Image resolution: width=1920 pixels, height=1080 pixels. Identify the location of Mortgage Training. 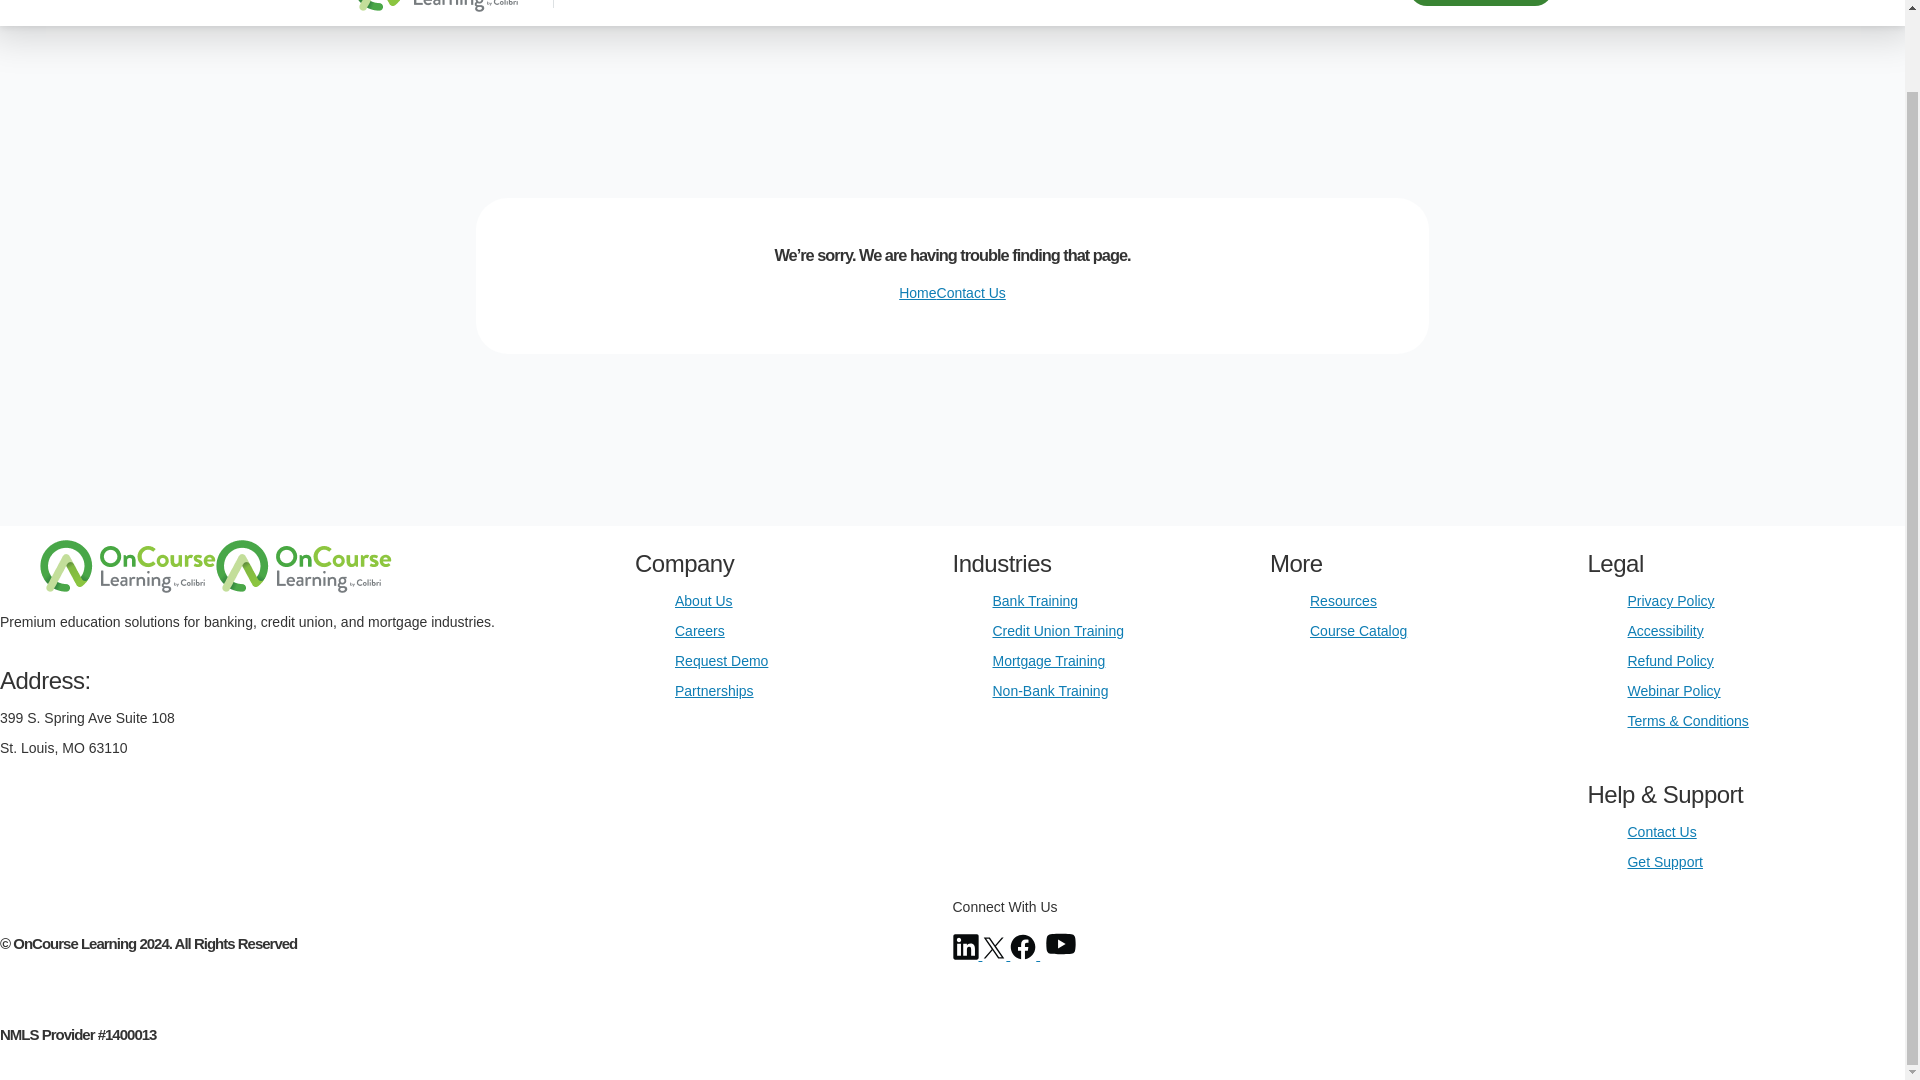
(1048, 660).